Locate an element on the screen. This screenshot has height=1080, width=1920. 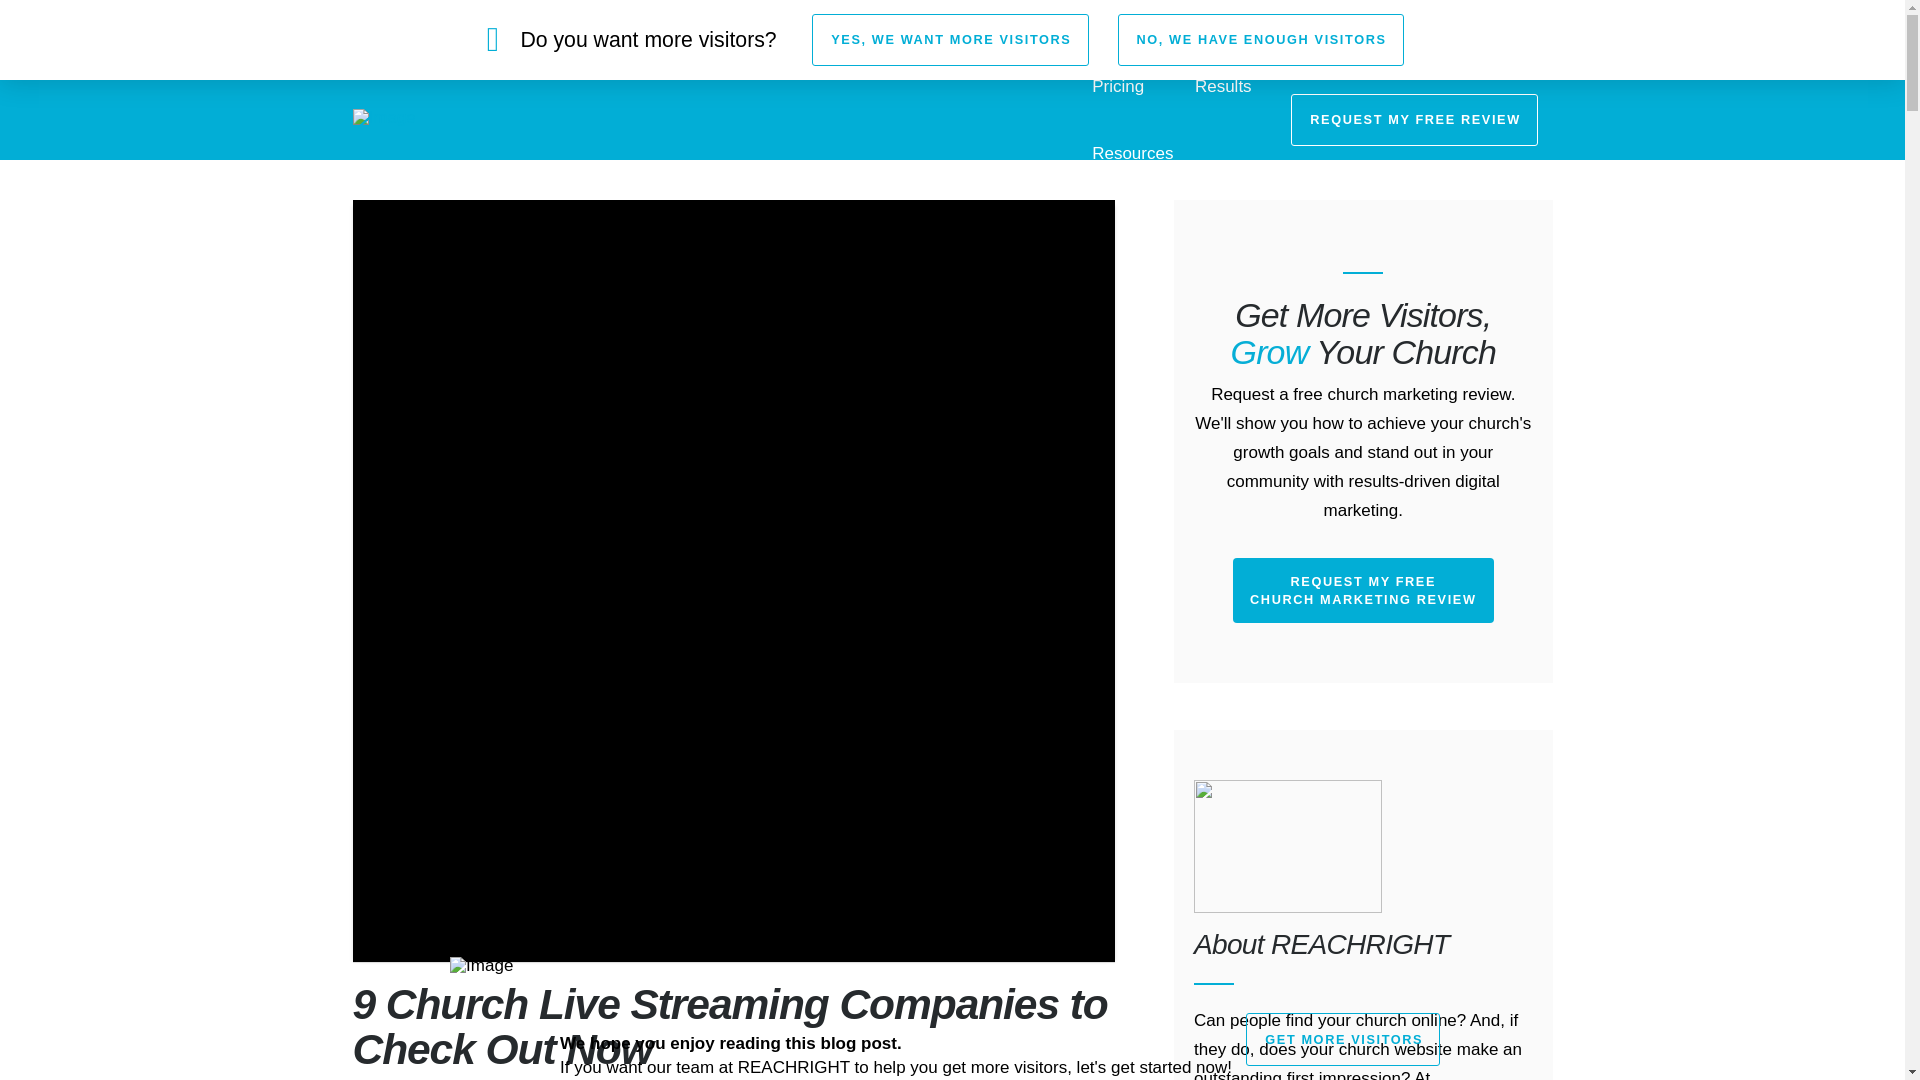
REQUEST MY FREE REVIEW is located at coordinates (1414, 119).